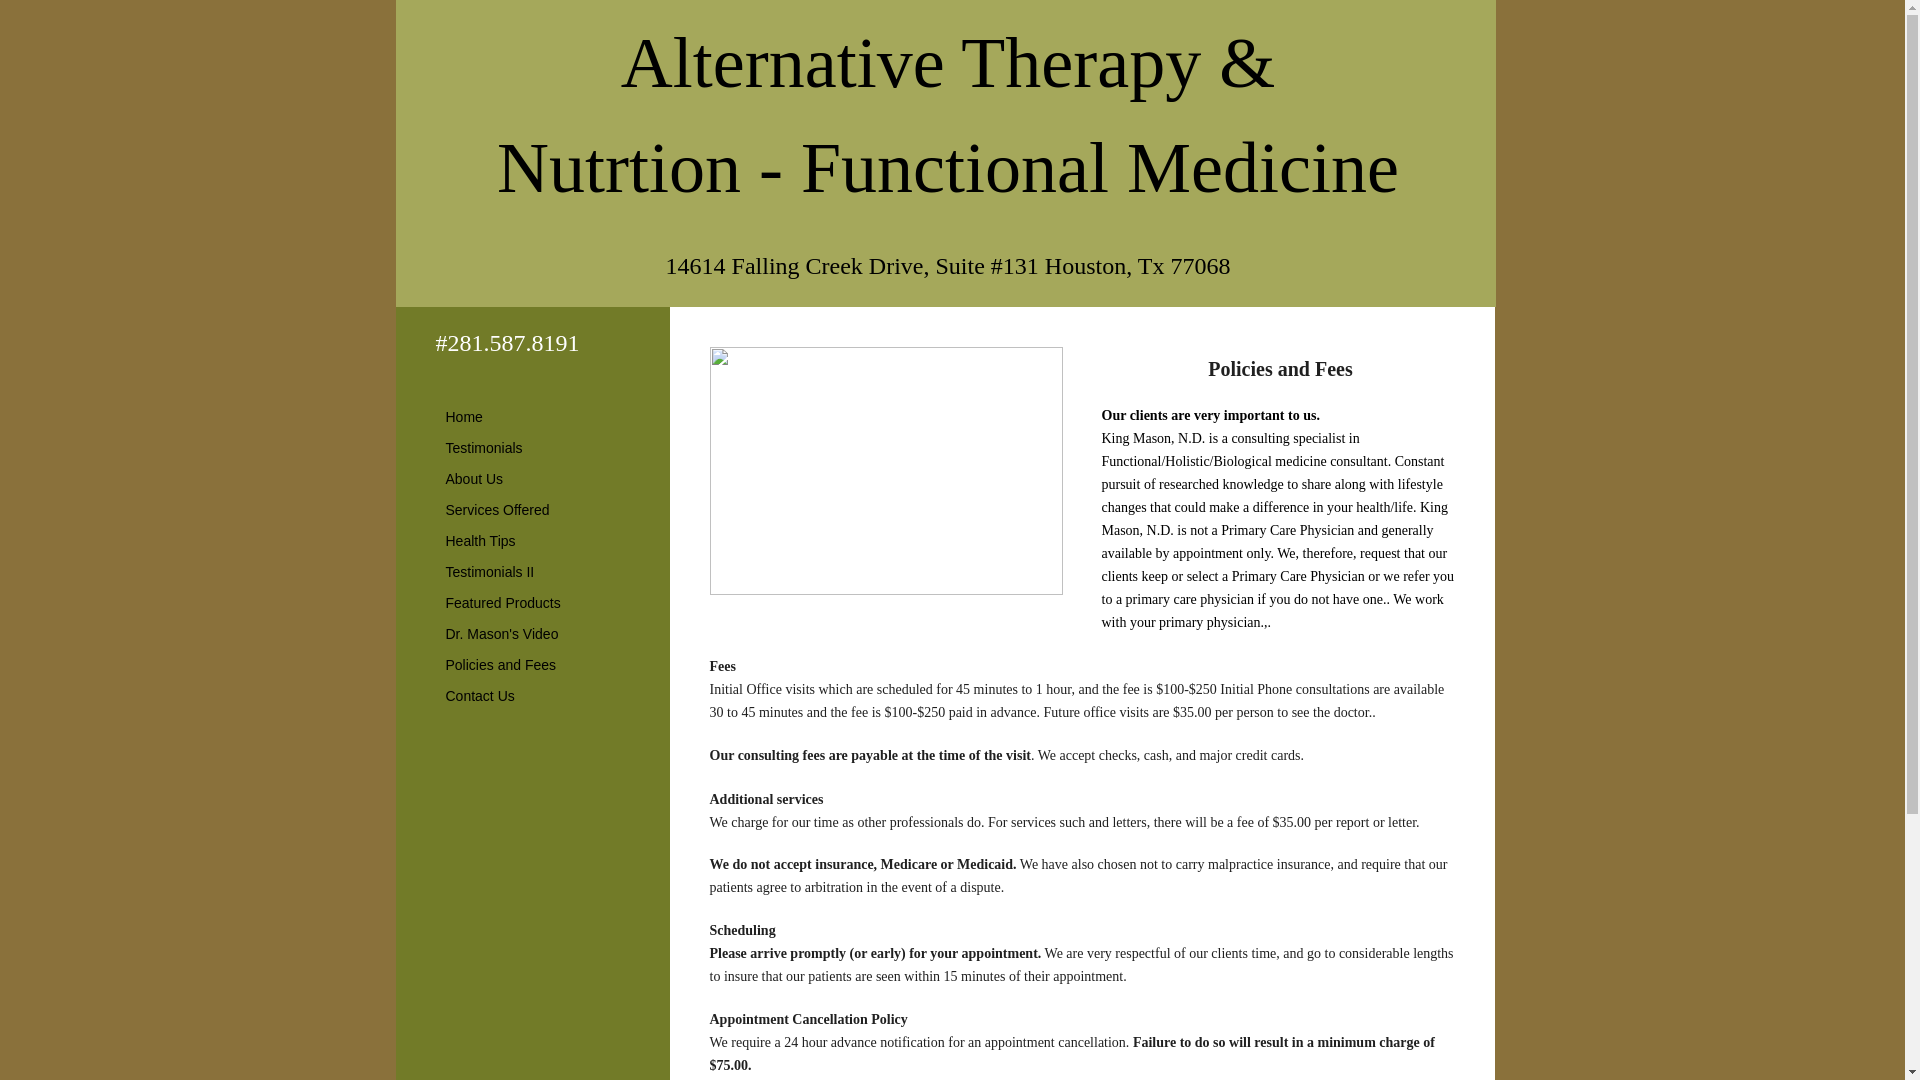 This screenshot has width=1920, height=1080. What do you see at coordinates (474, 478) in the screenshot?
I see `About Us` at bounding box center [474, 478].